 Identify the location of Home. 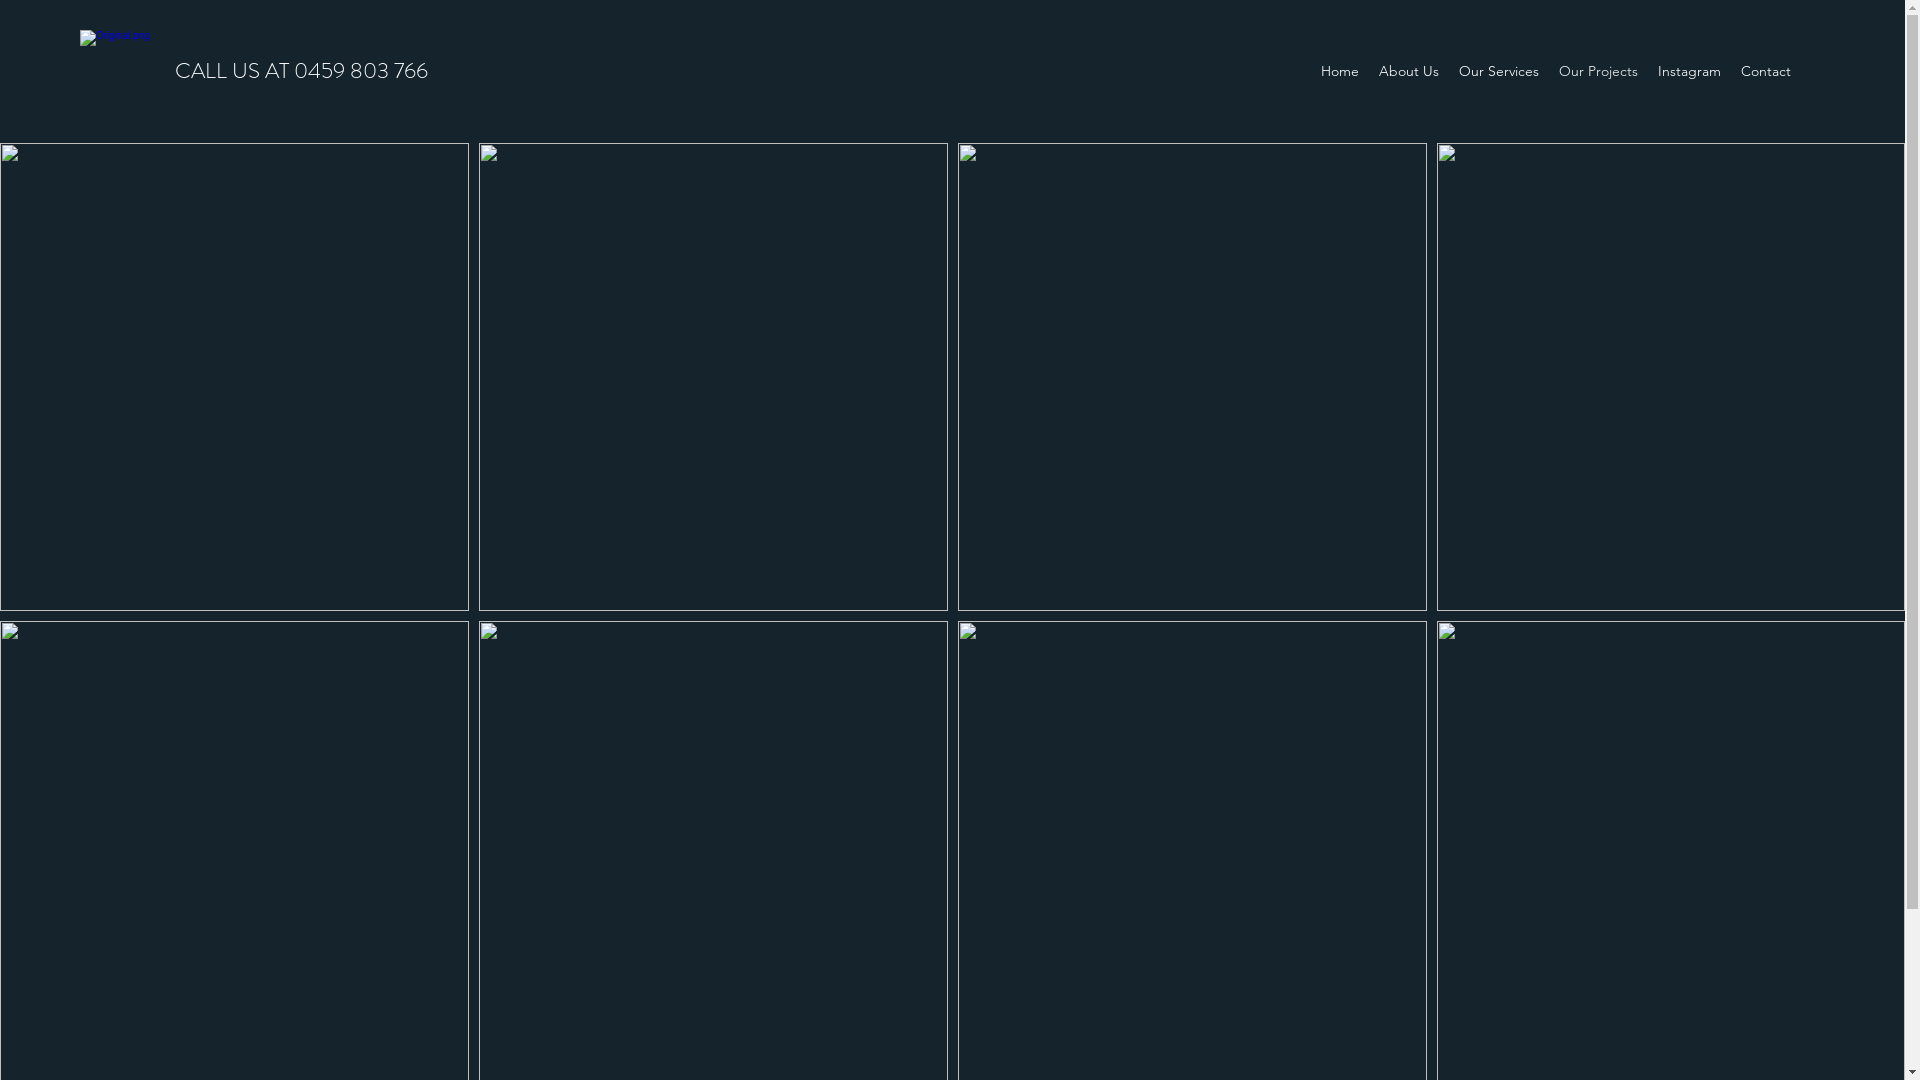
(1340, 71).